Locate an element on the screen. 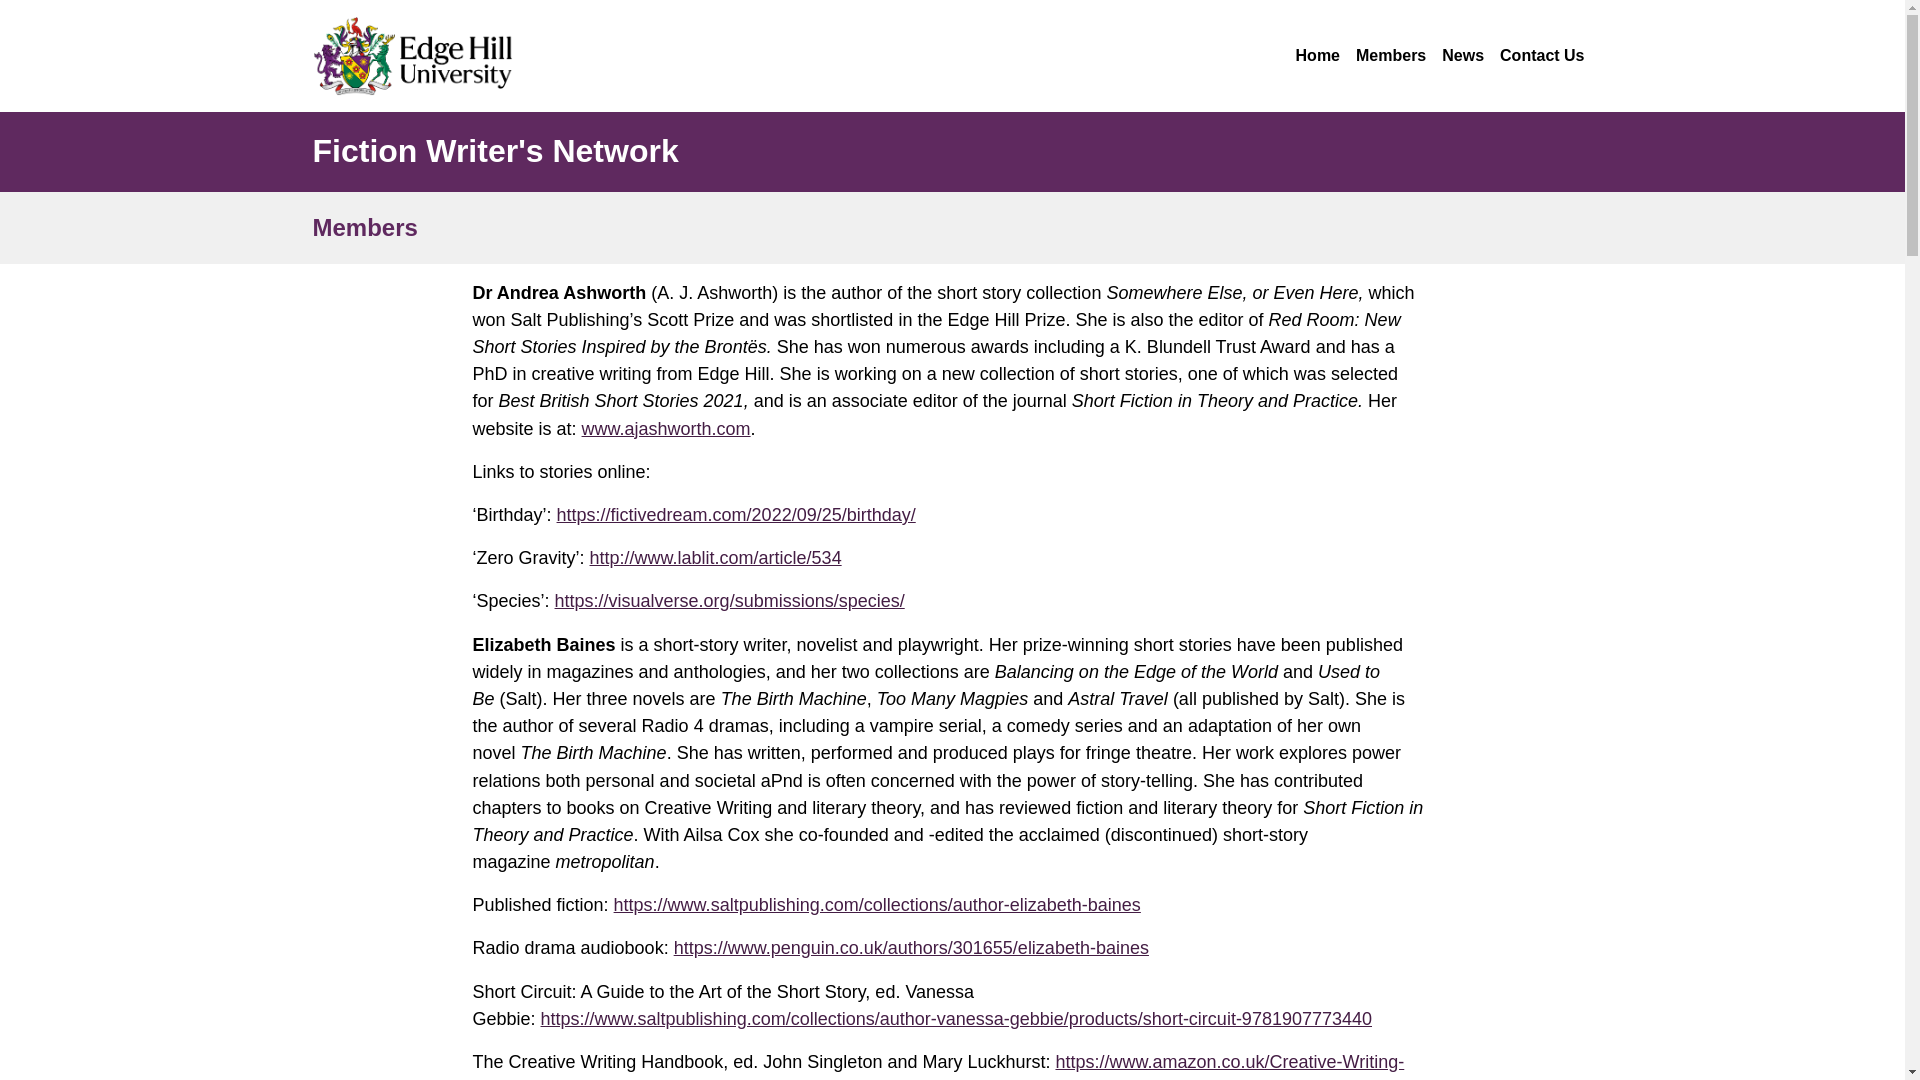  Contact Us is located at coordinates (1542, 56).